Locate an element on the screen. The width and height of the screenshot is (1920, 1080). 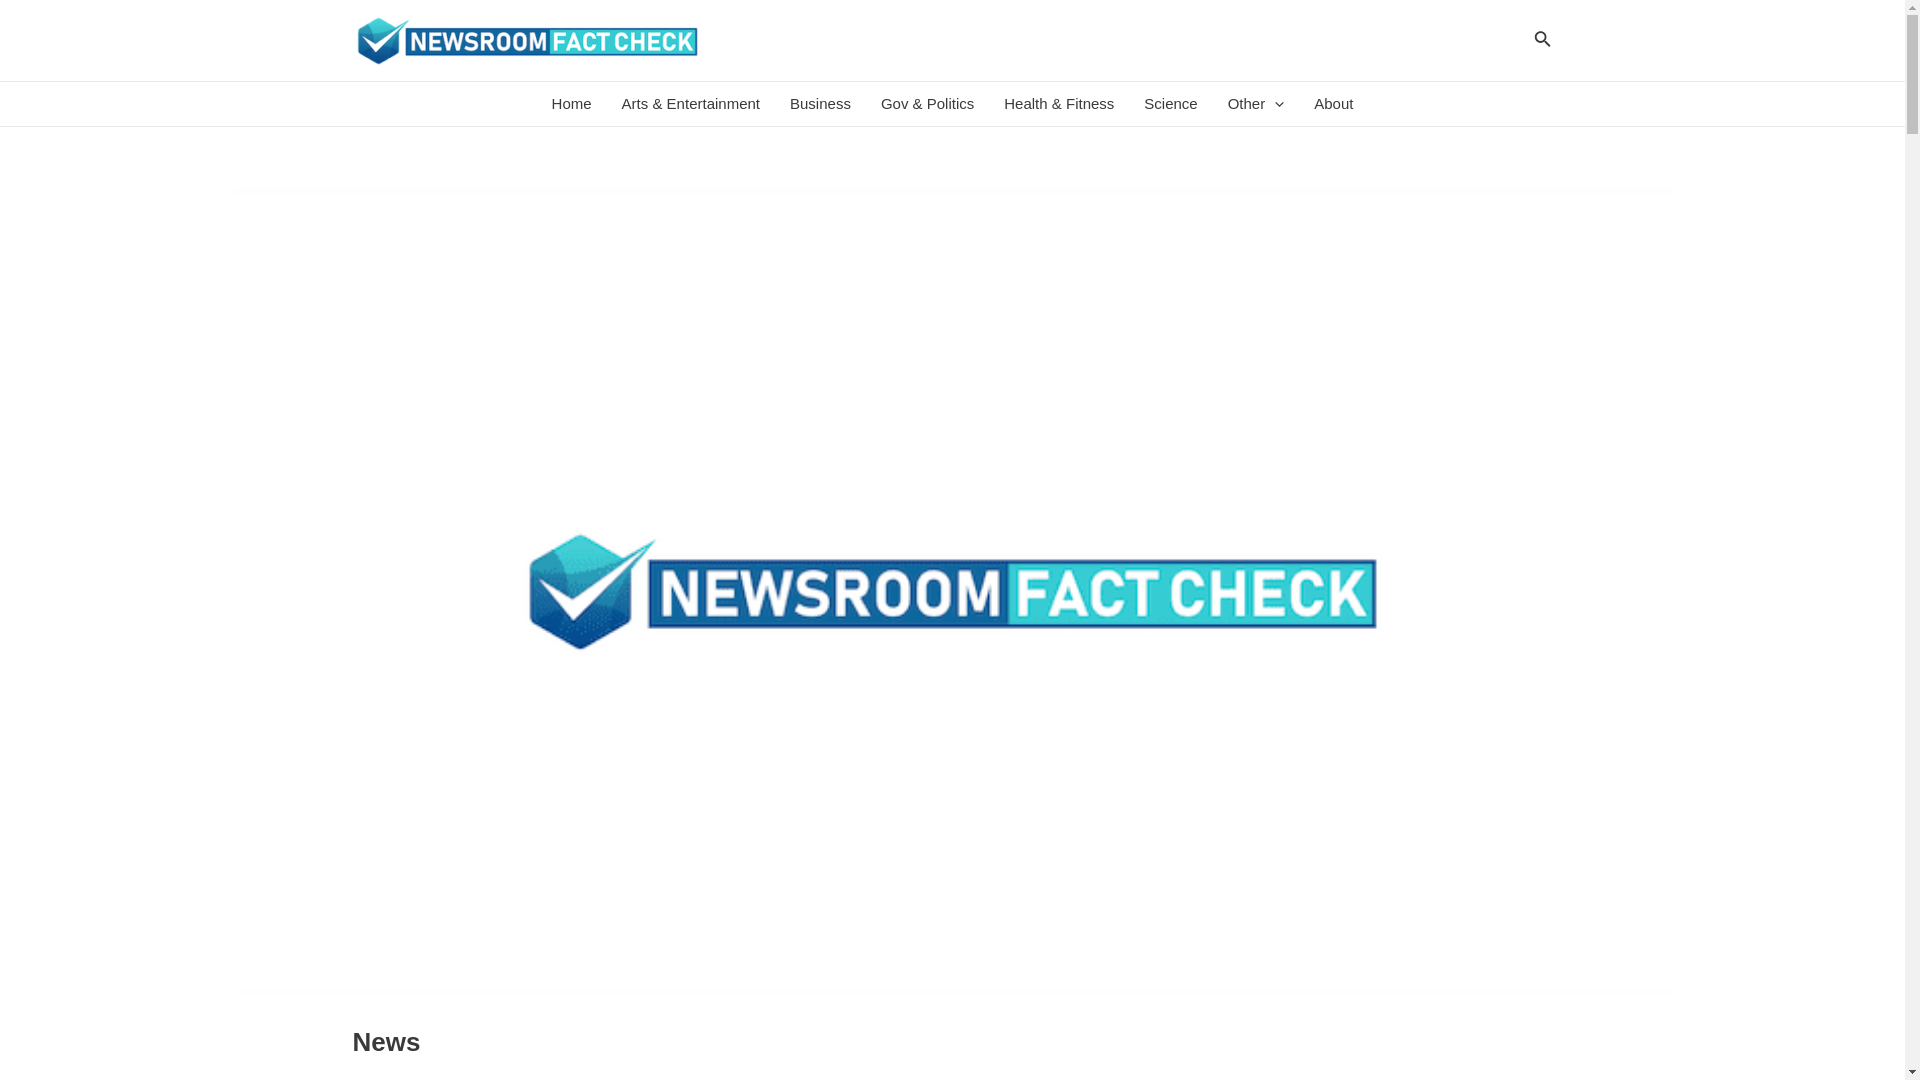
Science is located at coordinates (1170, 104).